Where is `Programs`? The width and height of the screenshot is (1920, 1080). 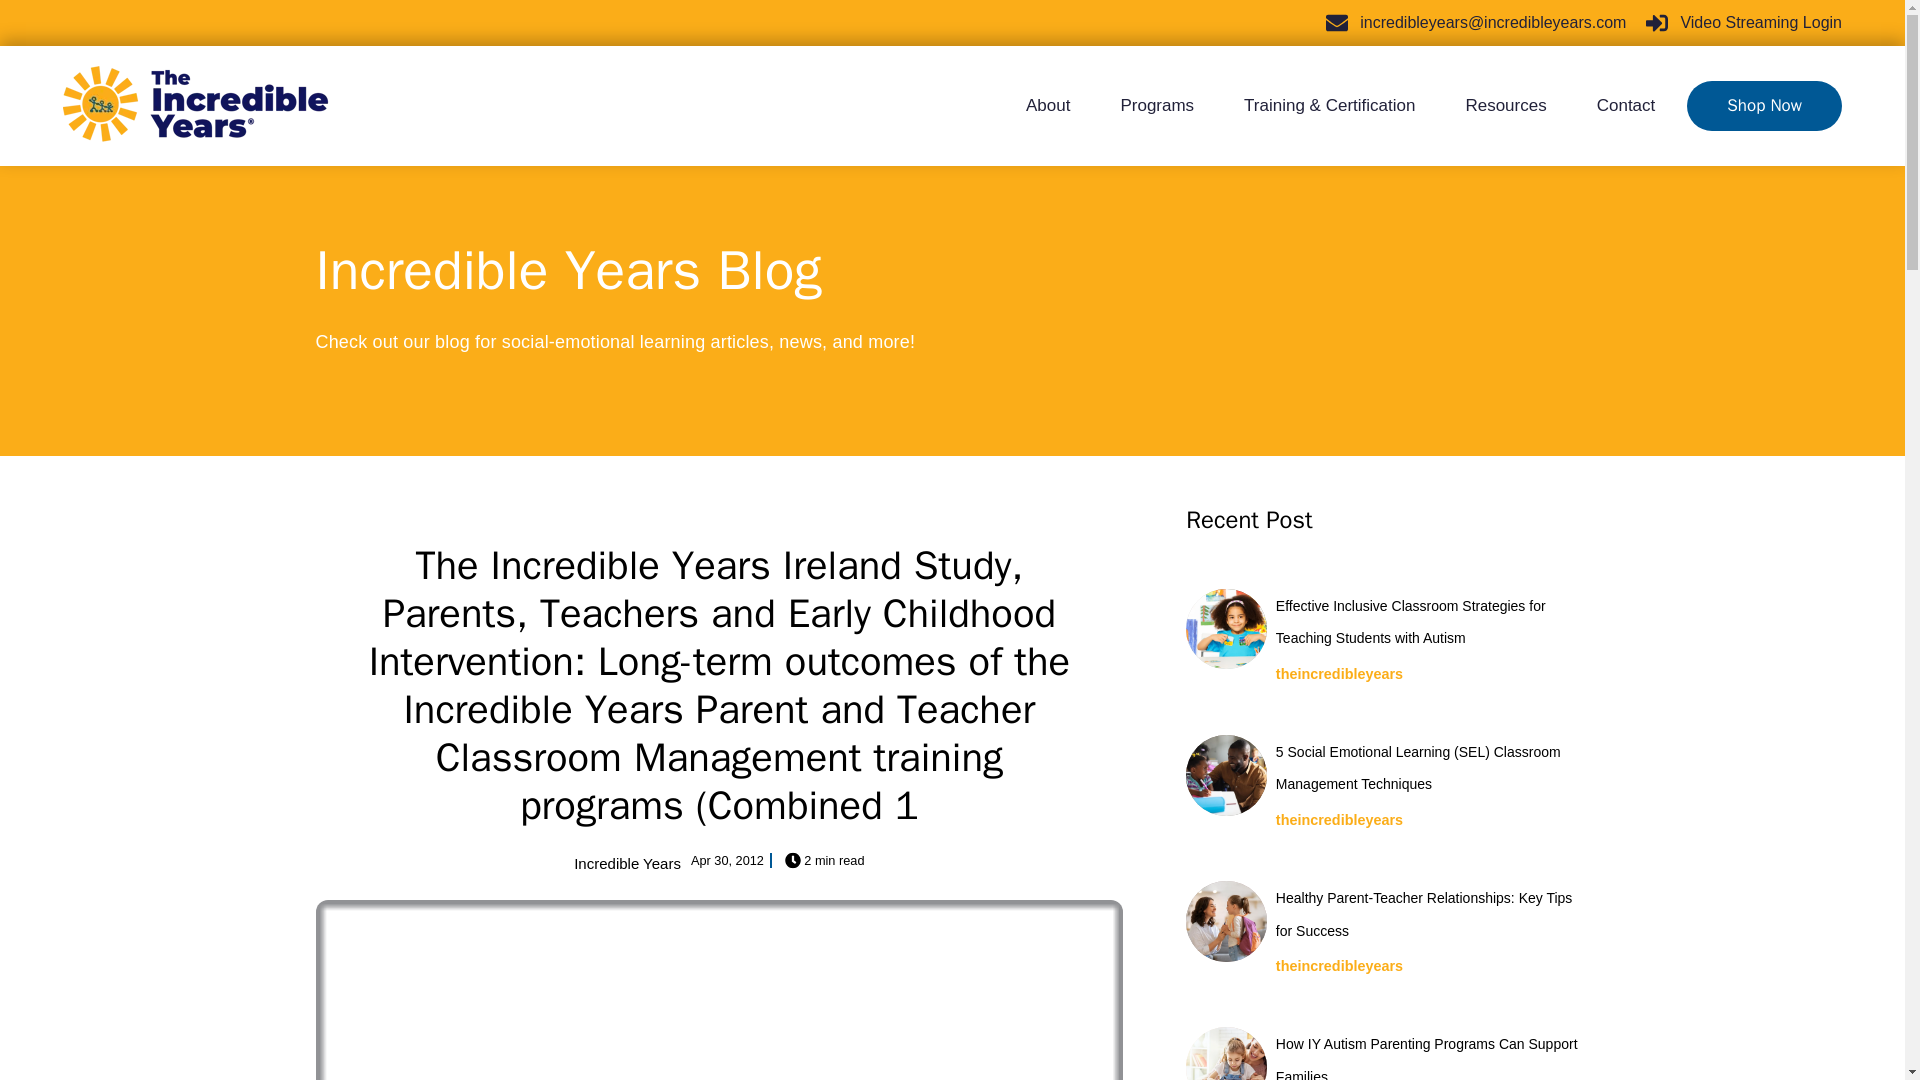
Programs is located at coordinates (1156, 106).